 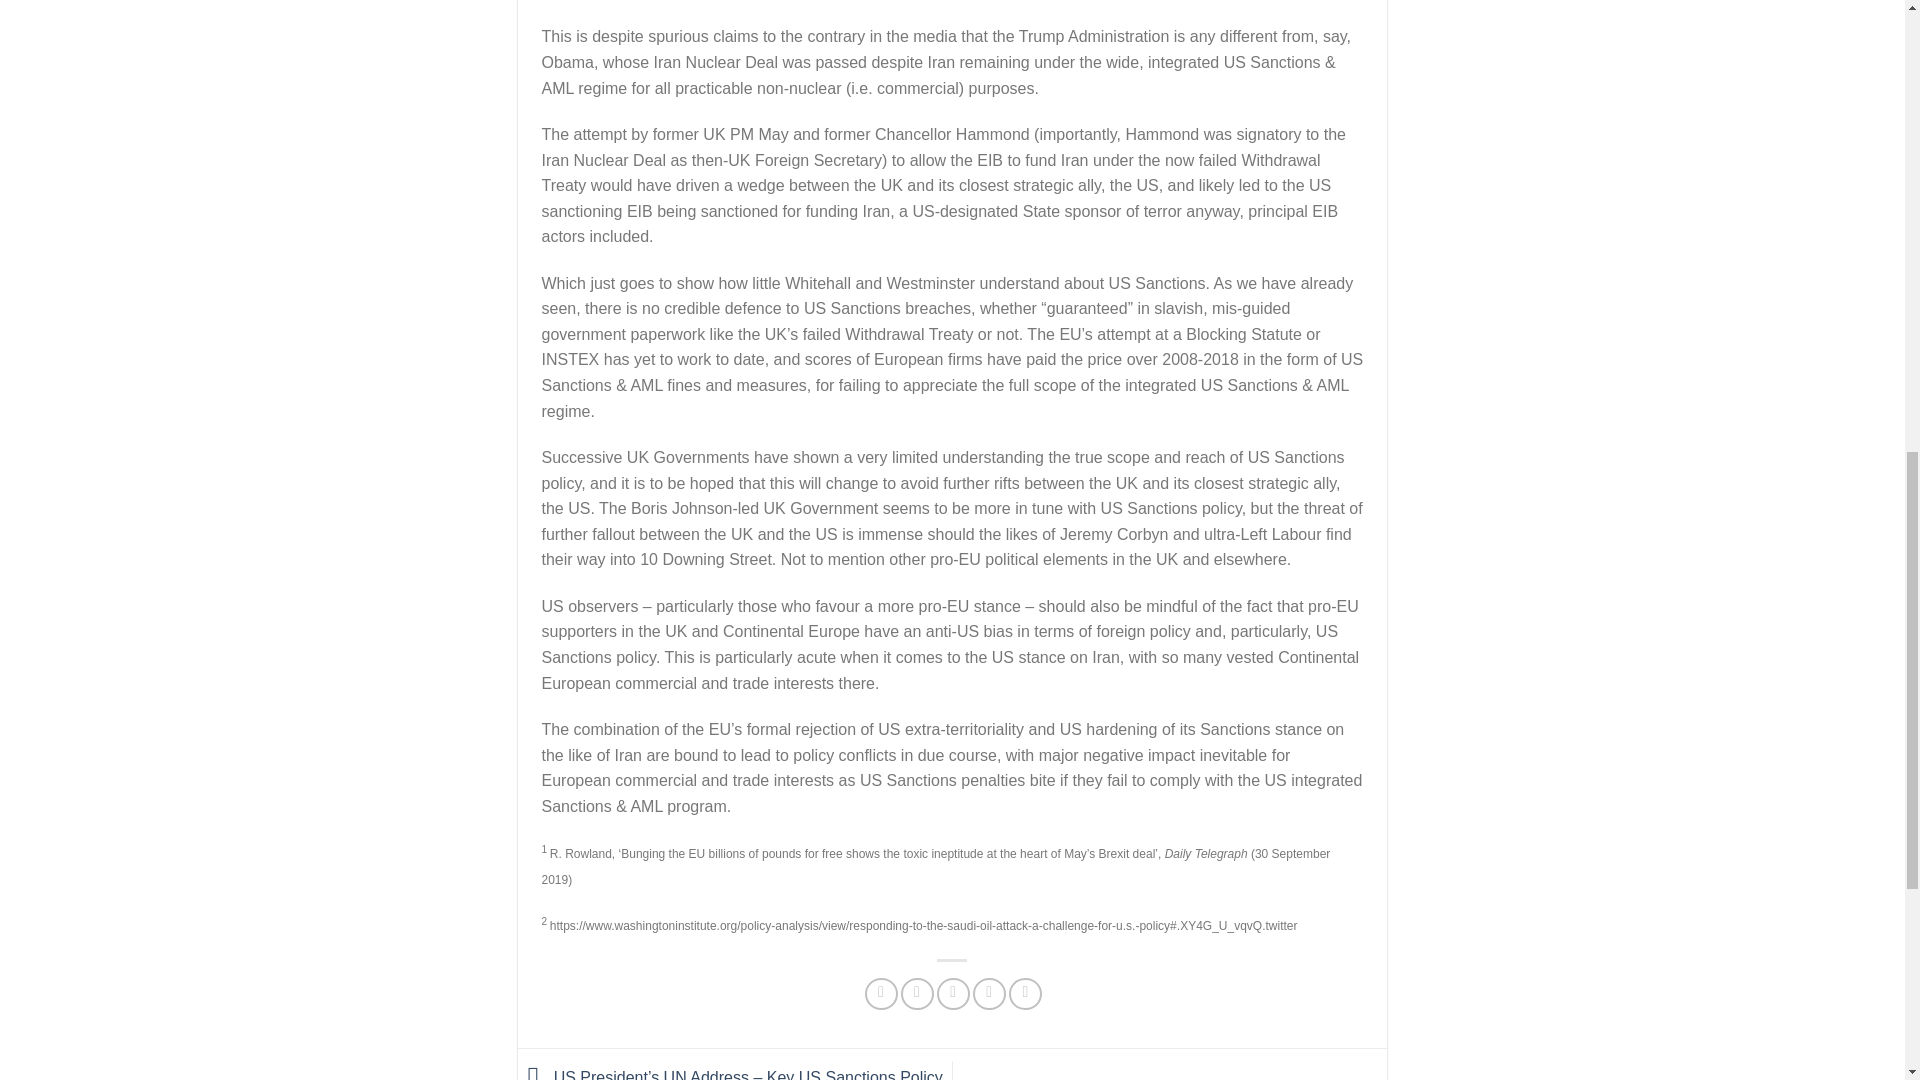 What do you see at coordinates (916, 994) in the screenshot?
I see `Share on Twitter` at bounding box center [916, 994].